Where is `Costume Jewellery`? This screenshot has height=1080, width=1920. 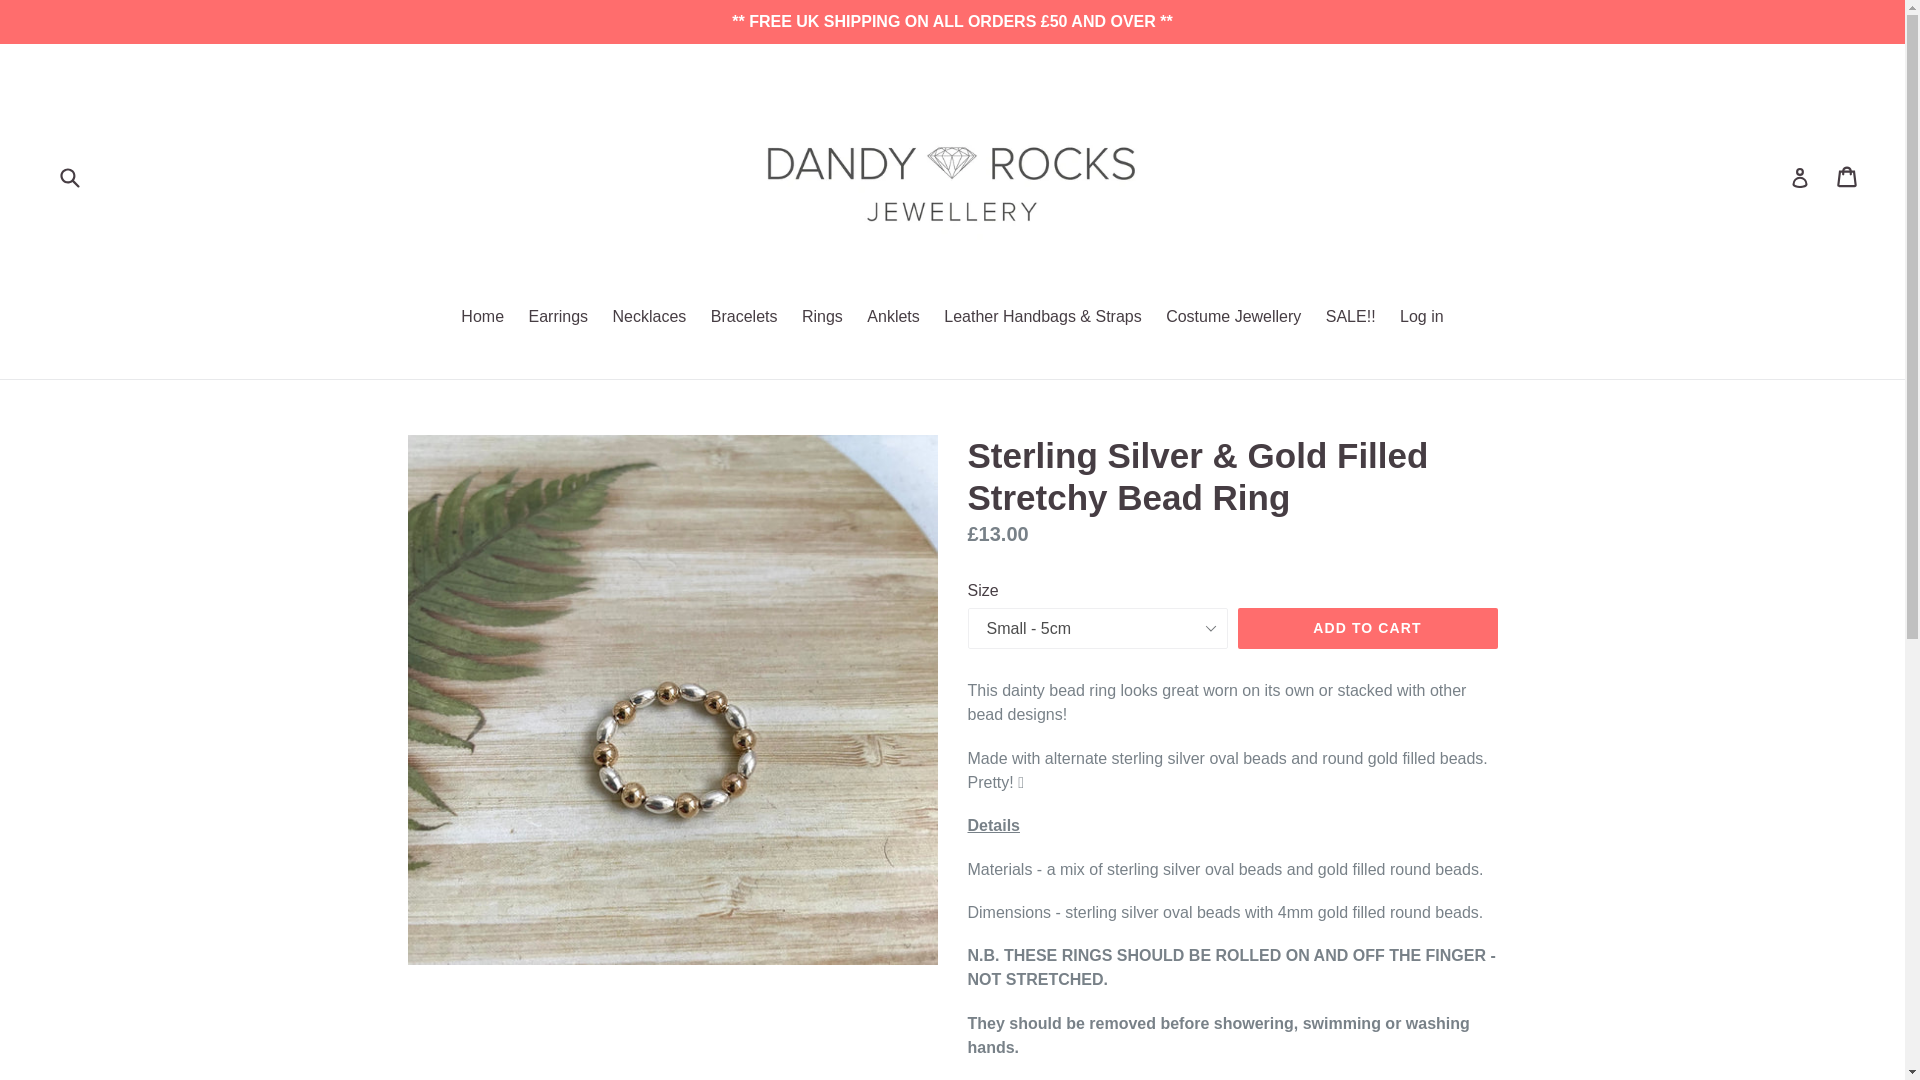
Costume Jewellery is located at coordinates (1233, 318).